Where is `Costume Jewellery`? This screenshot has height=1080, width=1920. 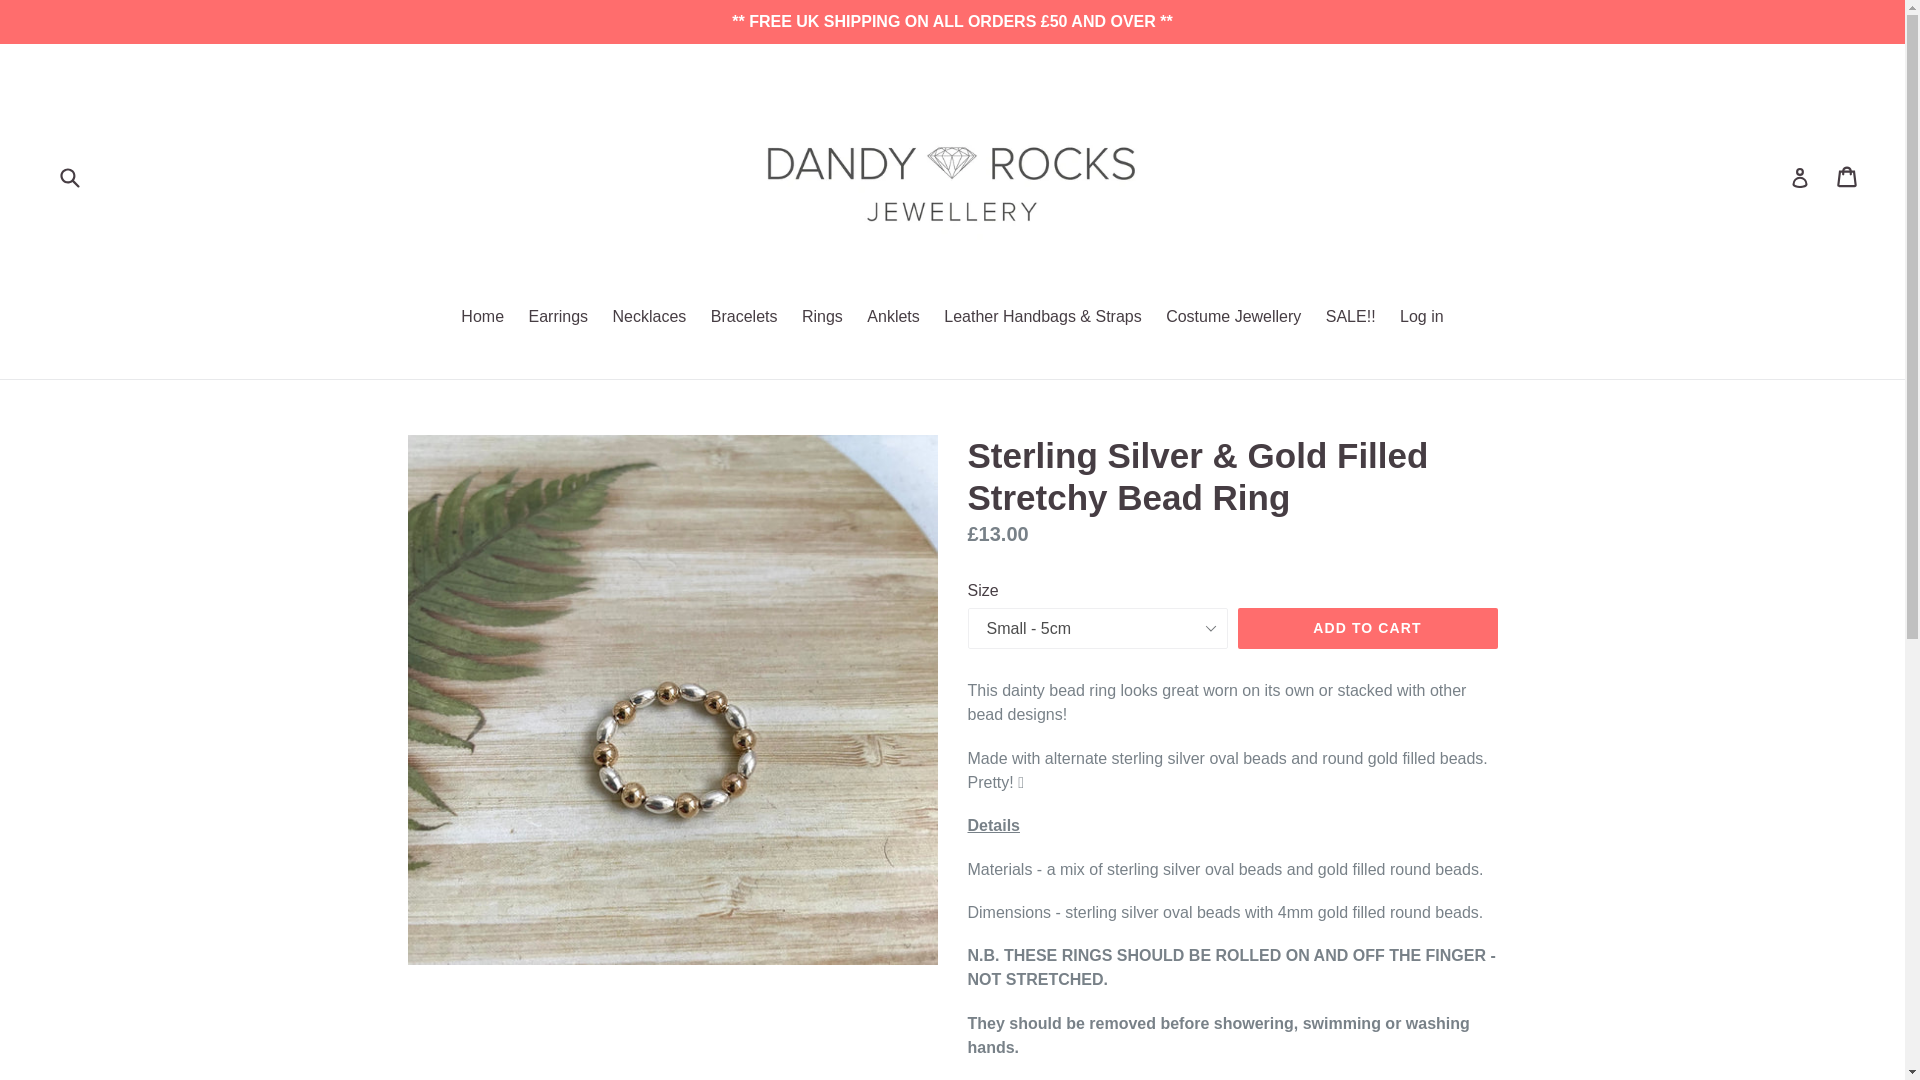
Costume Jewellery is located at coordinates (1233, 318).